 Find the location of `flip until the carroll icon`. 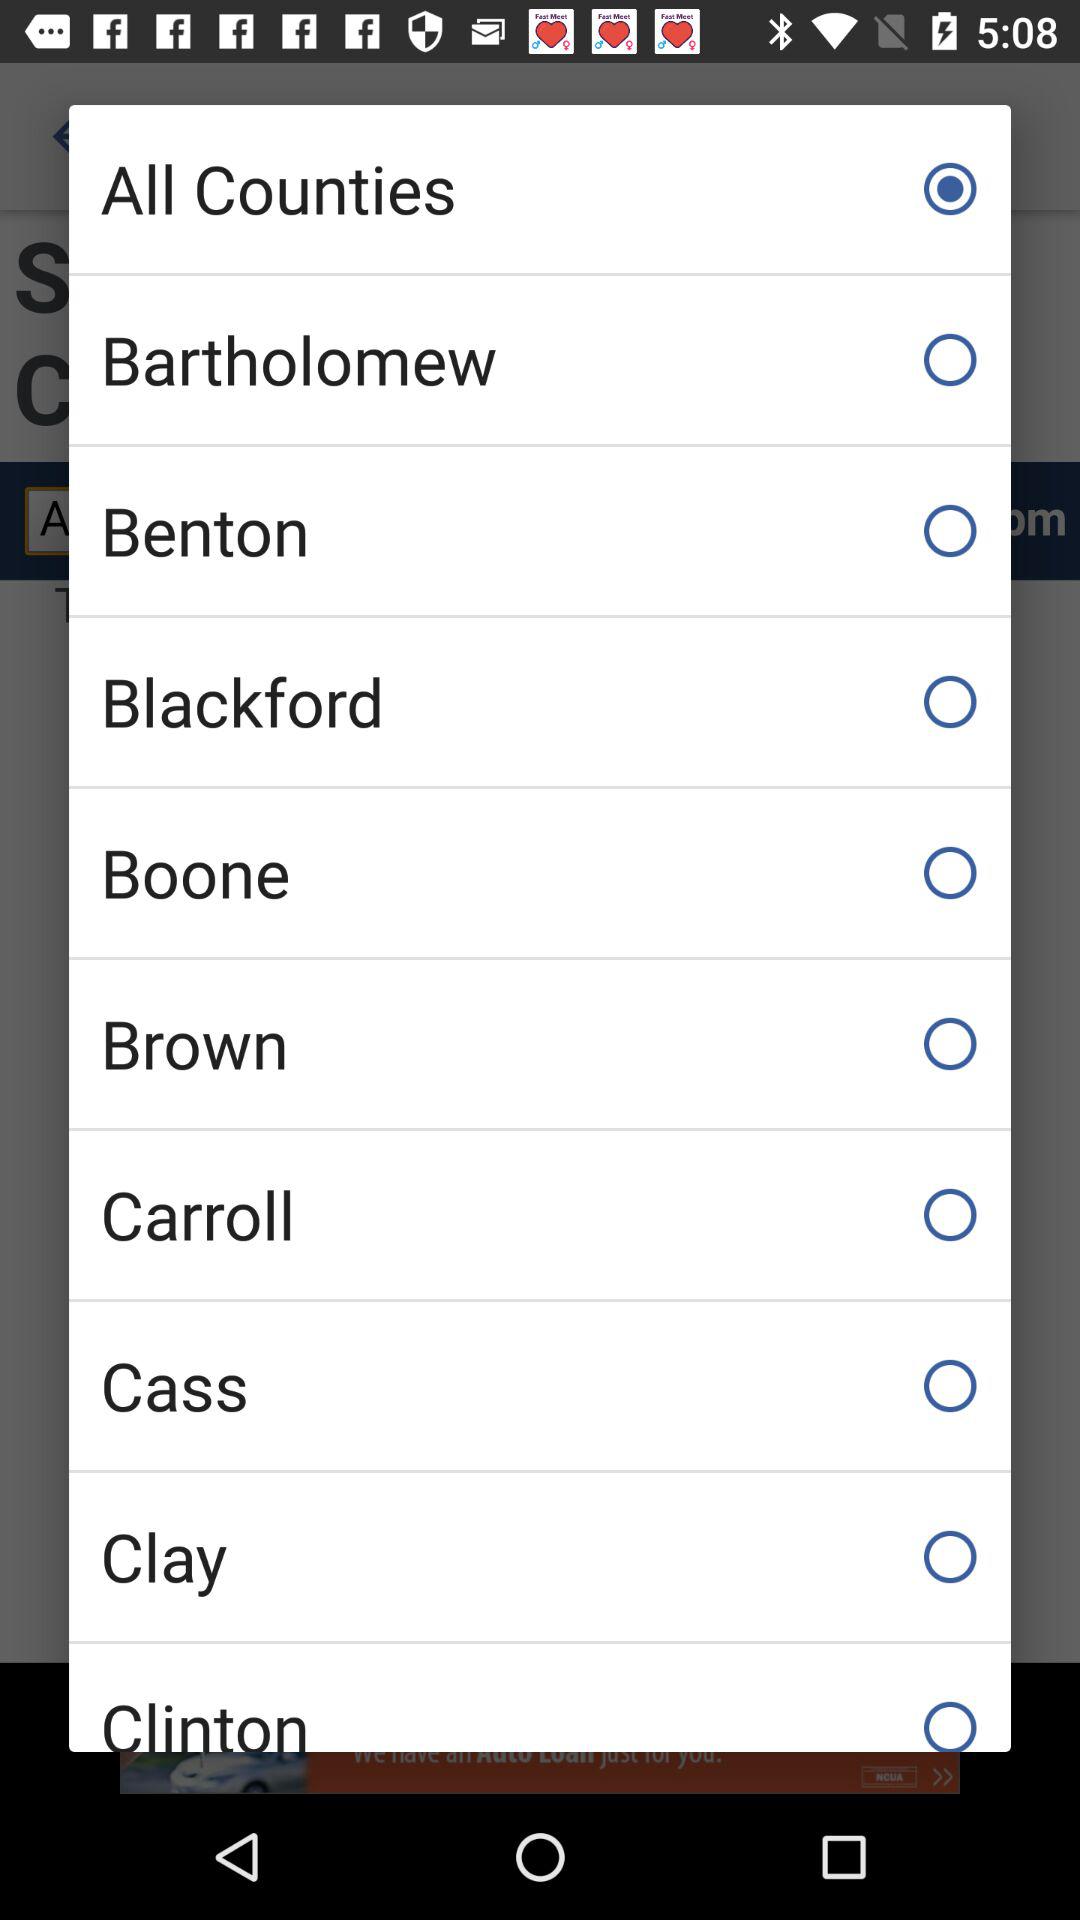

flip until the carroll icon is located at coordinates (540, 1214).